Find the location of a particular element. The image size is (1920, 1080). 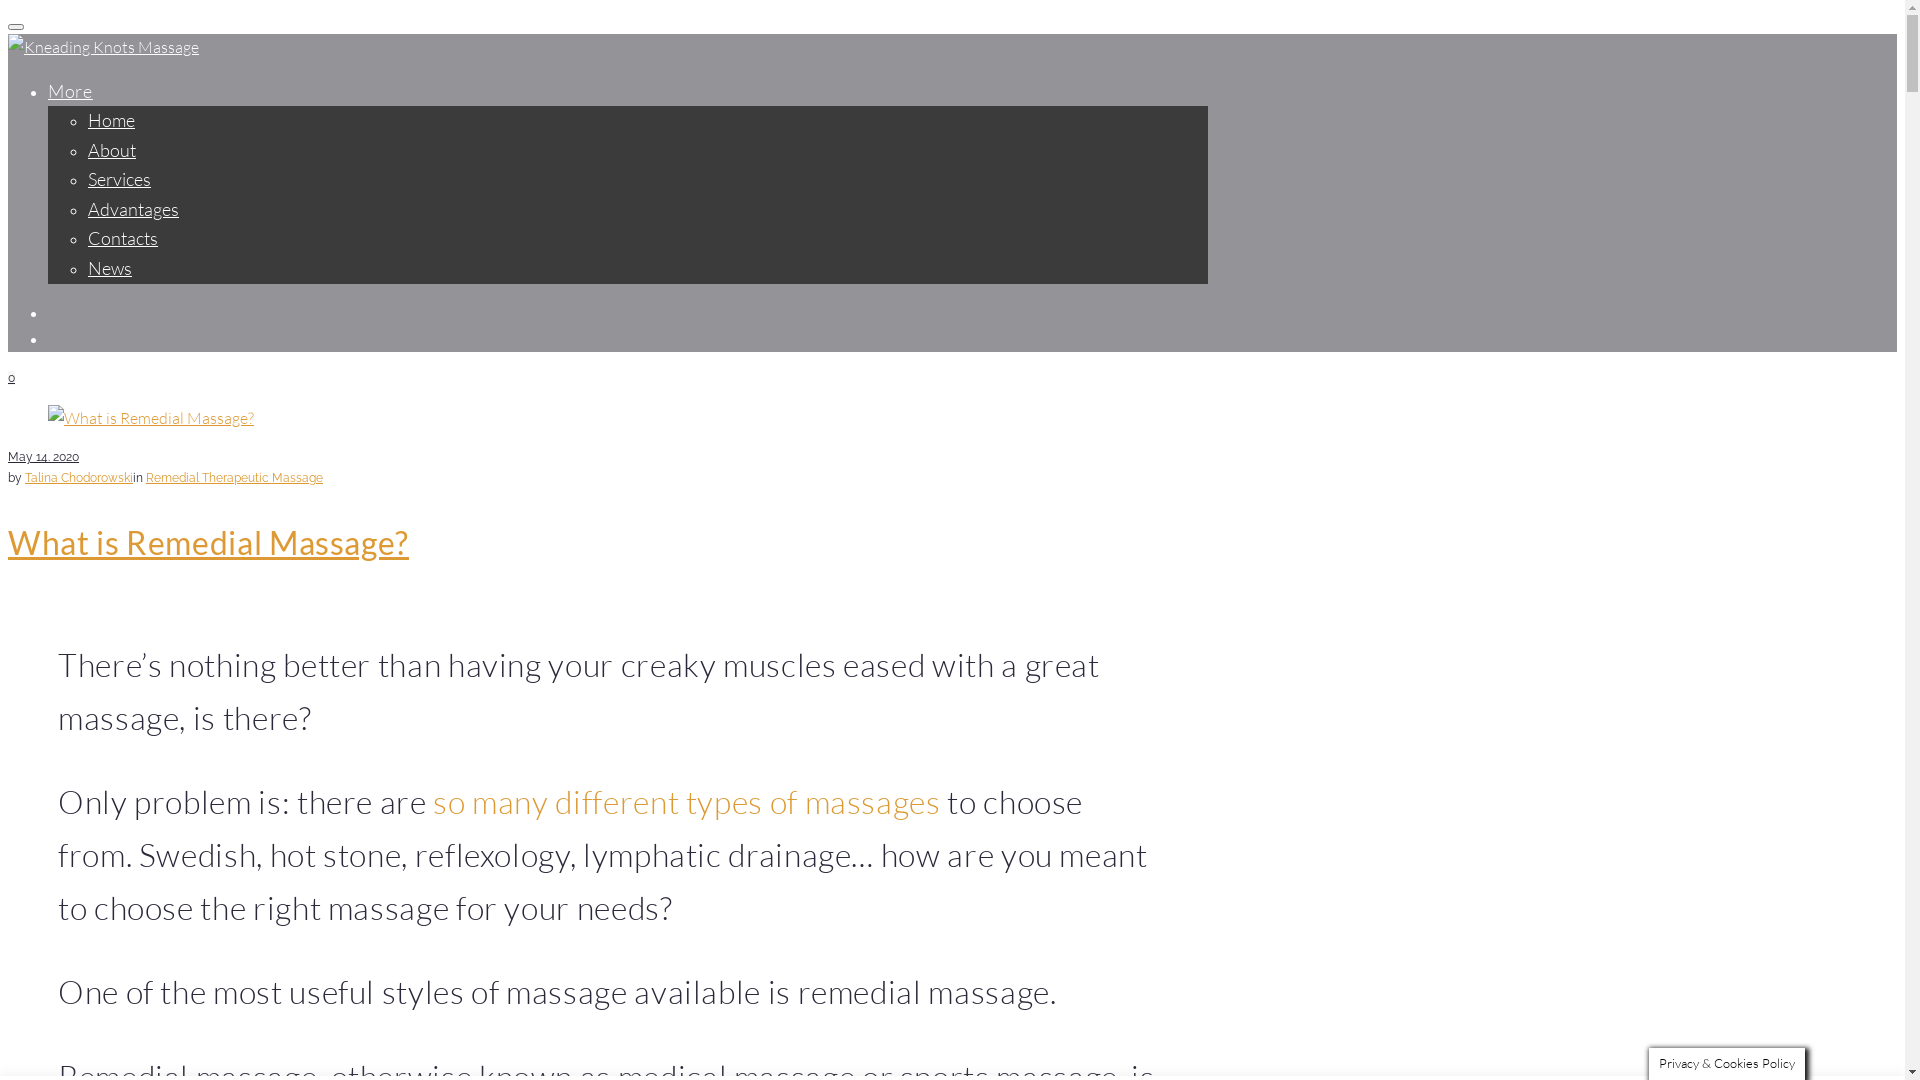

Contacts is located at coordinates (123, 238).